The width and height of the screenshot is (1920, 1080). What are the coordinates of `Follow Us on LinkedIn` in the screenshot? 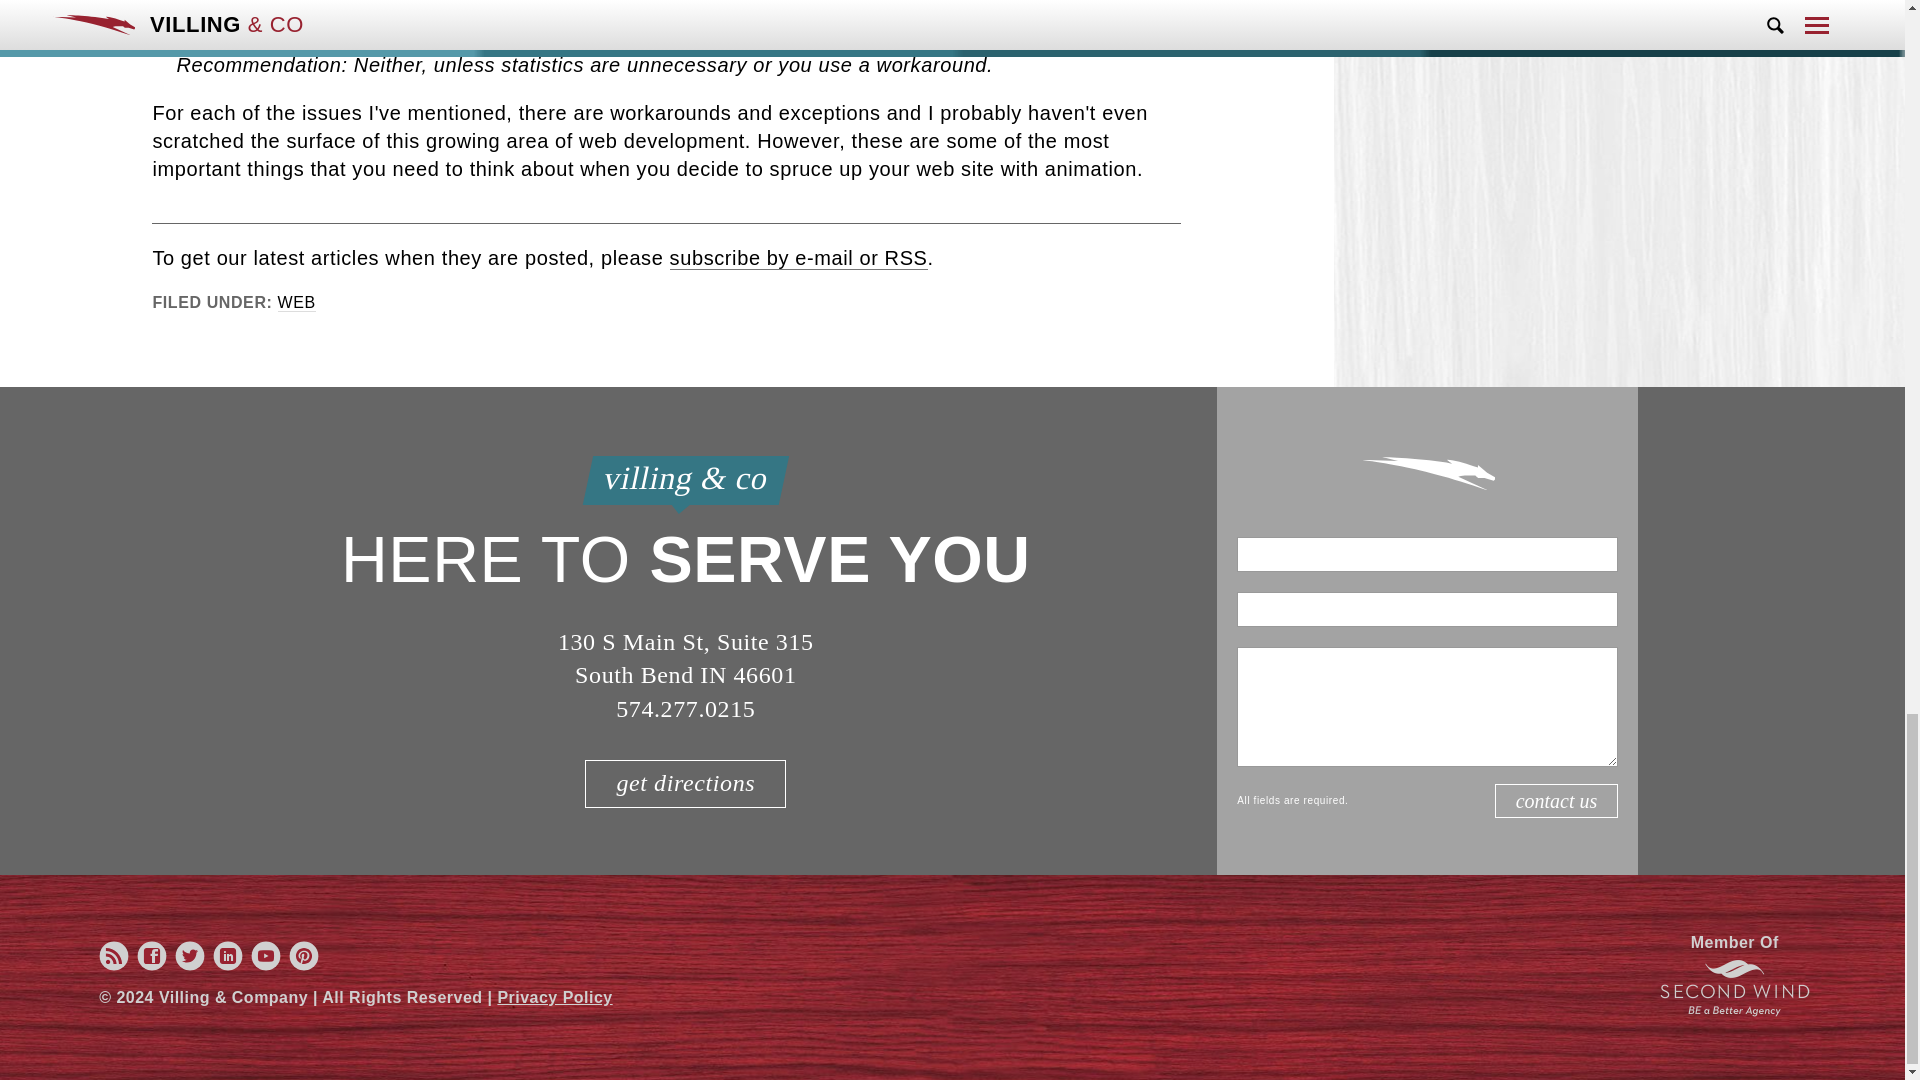 It's located at (227, 966).